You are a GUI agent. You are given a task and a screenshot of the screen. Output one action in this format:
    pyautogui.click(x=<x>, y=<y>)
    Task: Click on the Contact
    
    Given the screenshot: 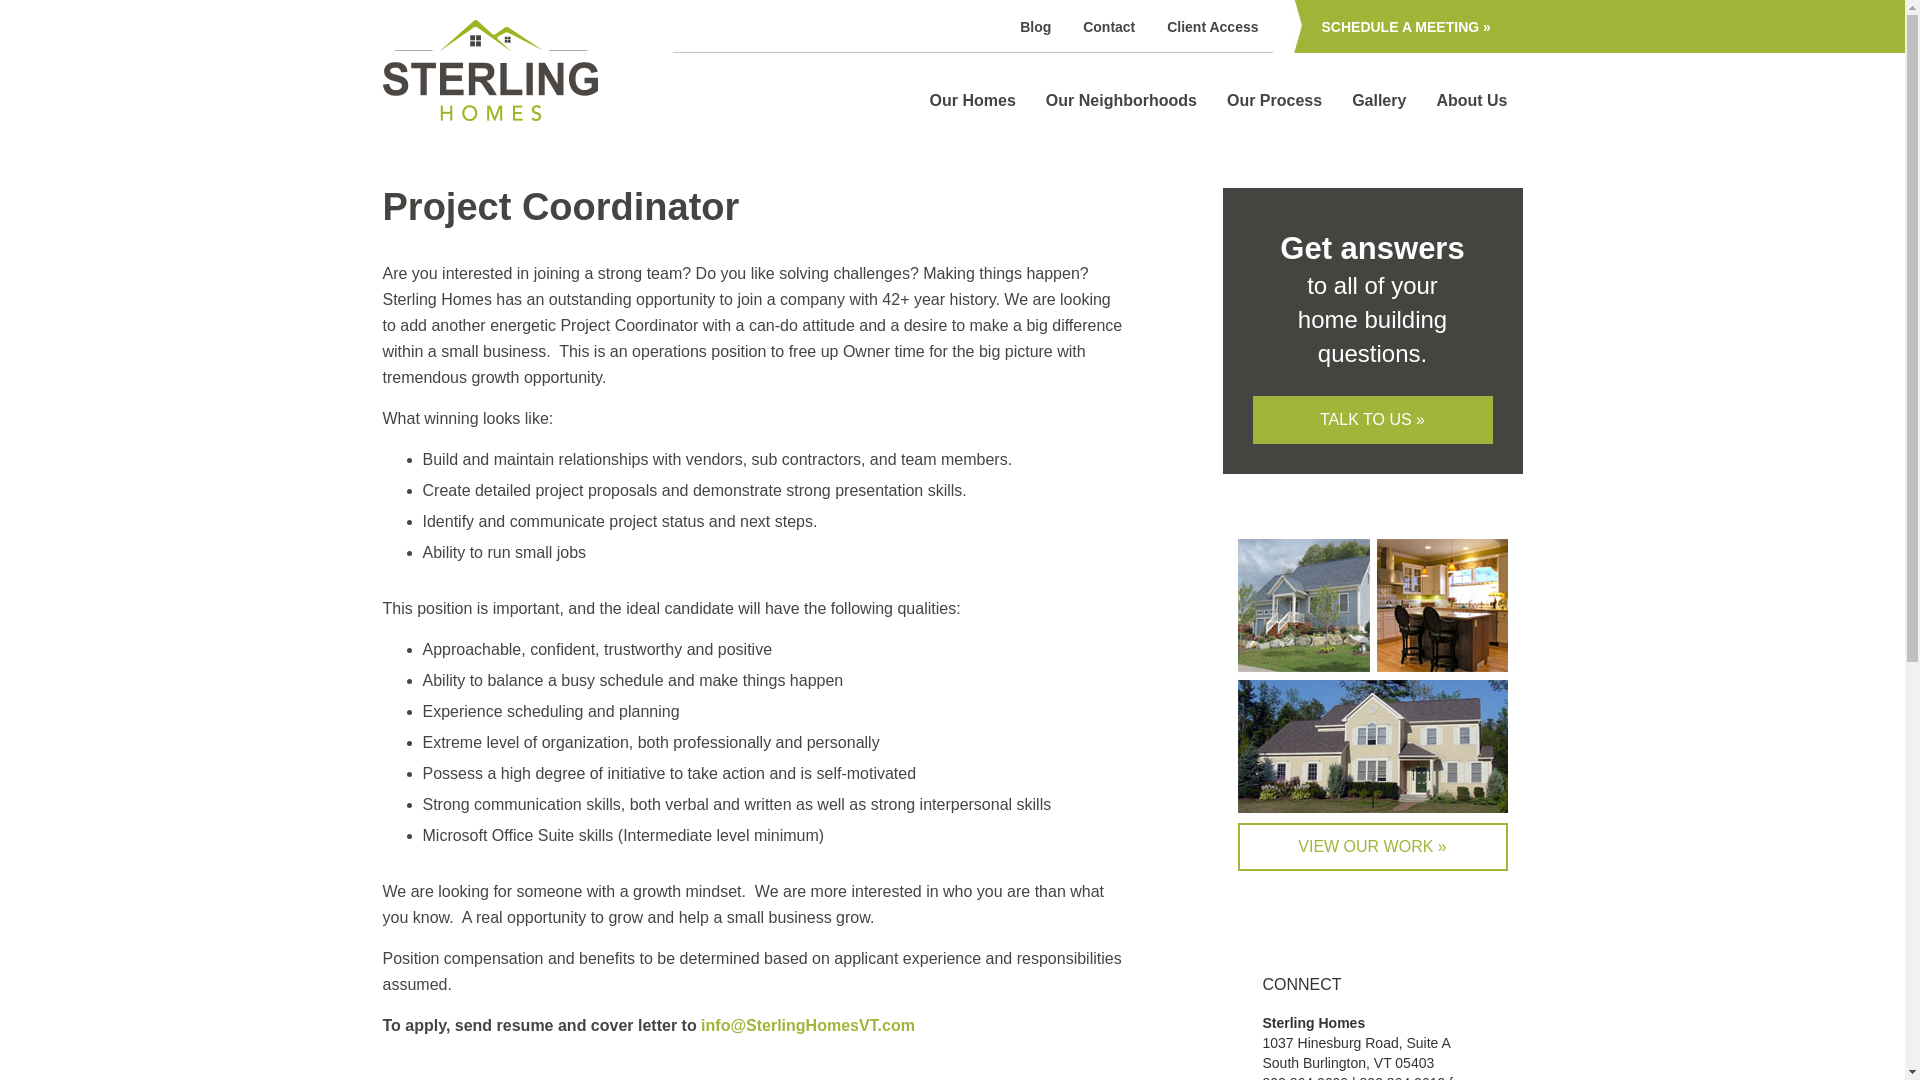 What is the action you would take?
    pyautogui.click(x=1108, y=26)
    